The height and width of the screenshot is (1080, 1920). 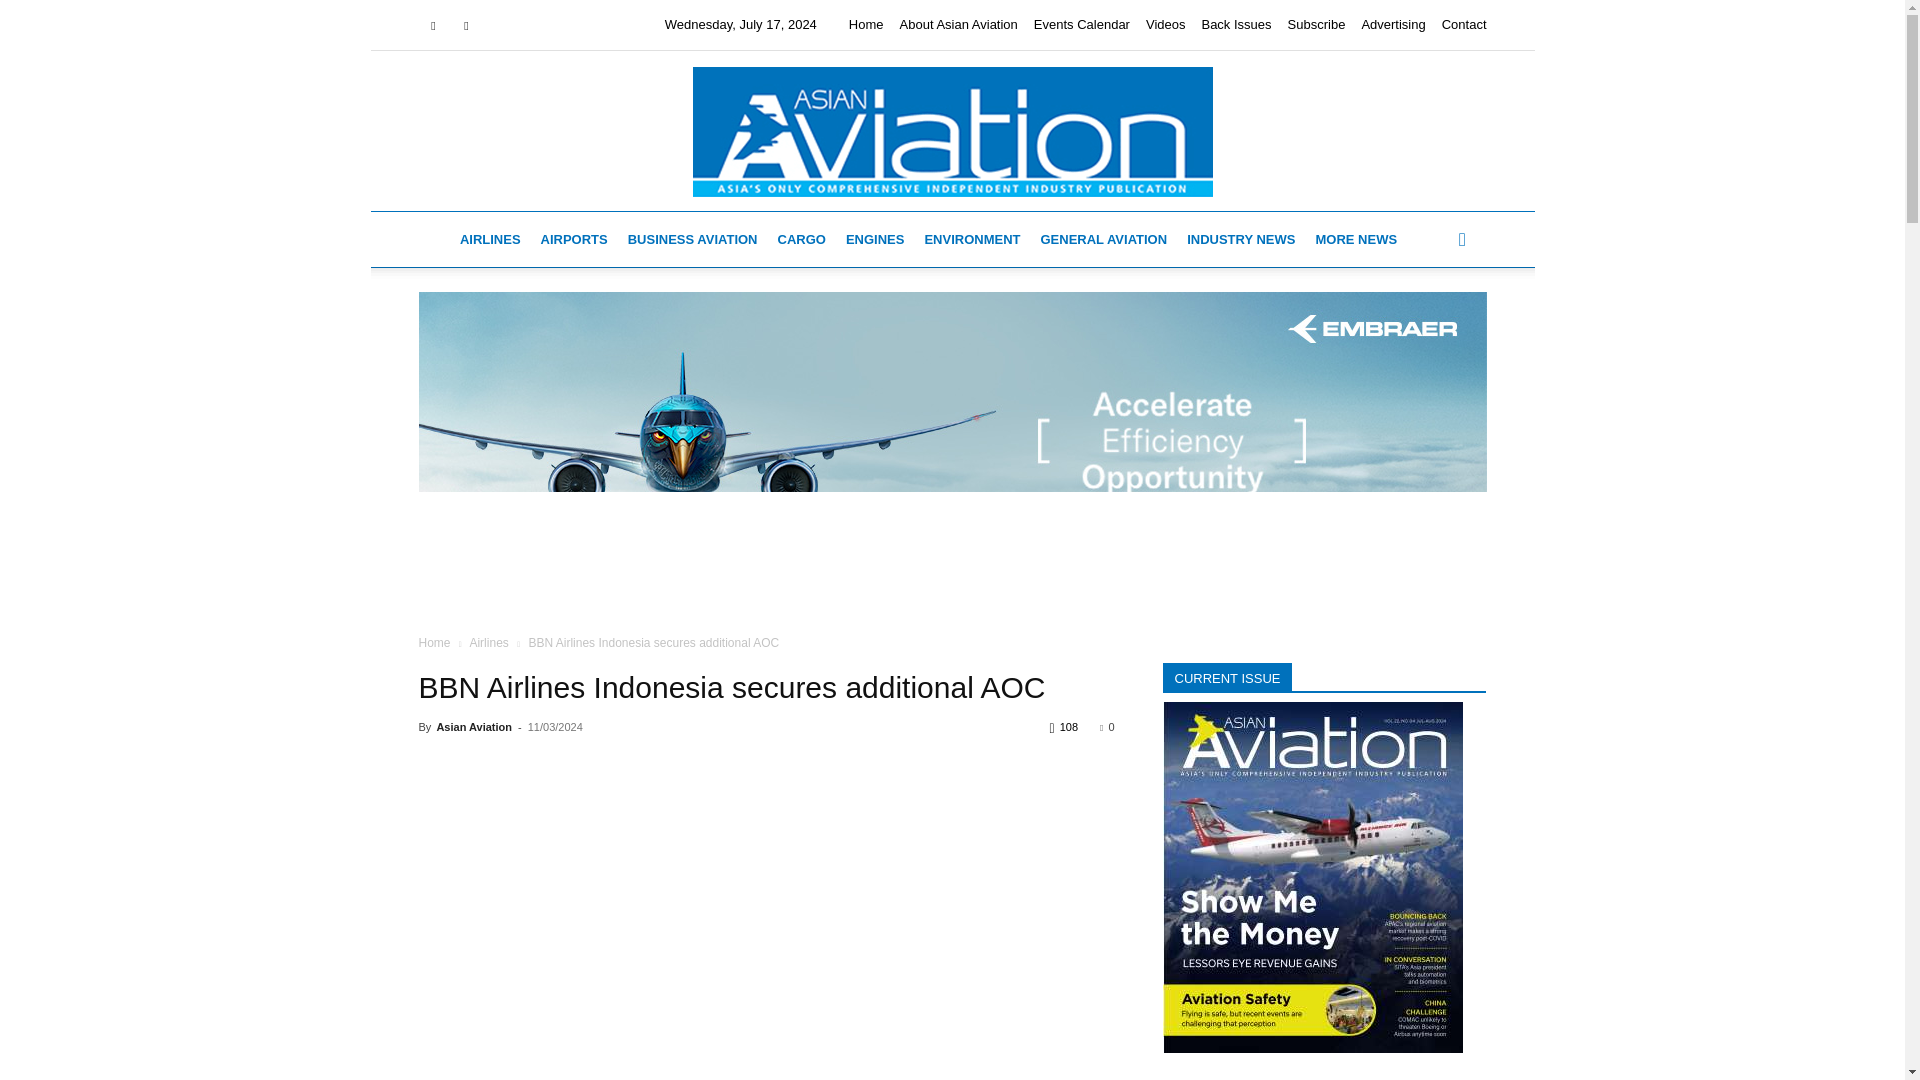 I want to click on Subscribe, so click(x=1316, y=24).